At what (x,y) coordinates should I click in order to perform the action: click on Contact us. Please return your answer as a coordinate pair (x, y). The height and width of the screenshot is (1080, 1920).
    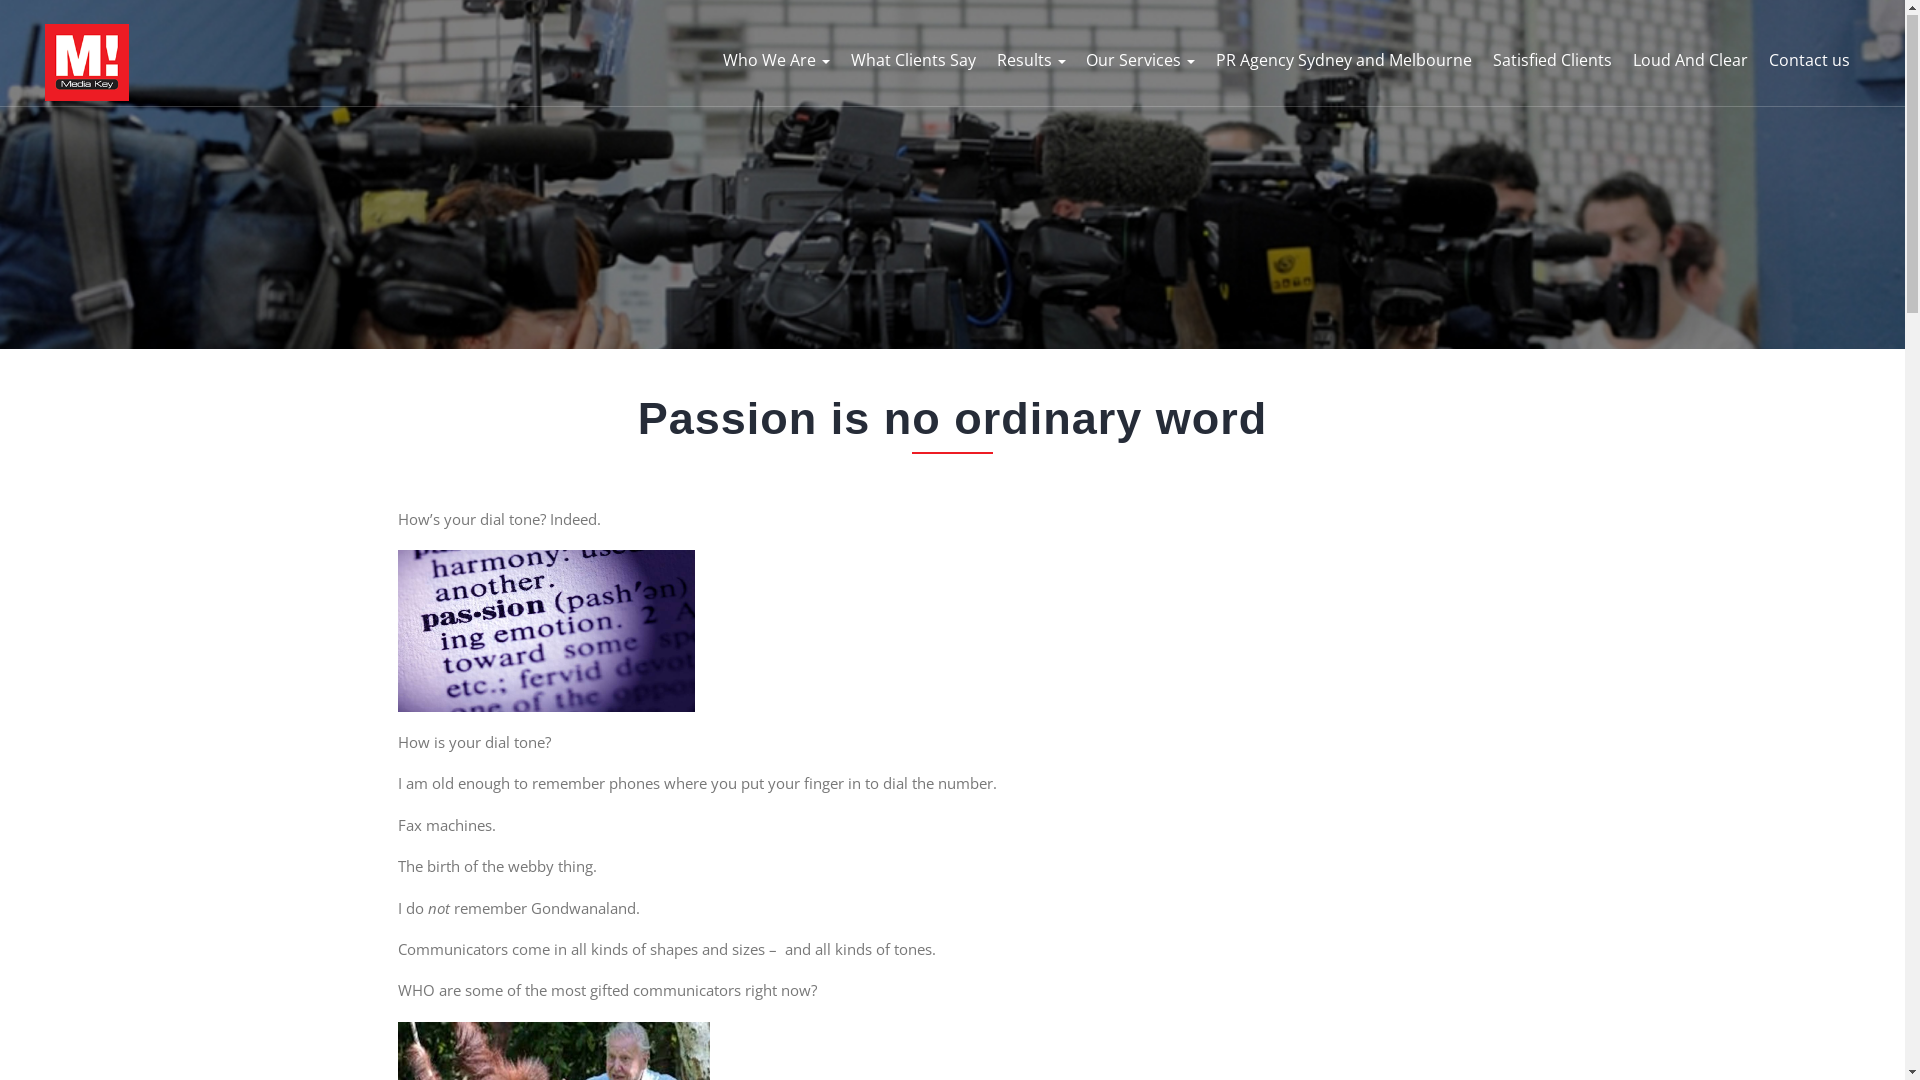
    Looking at the image, I should click on (1810, 61).